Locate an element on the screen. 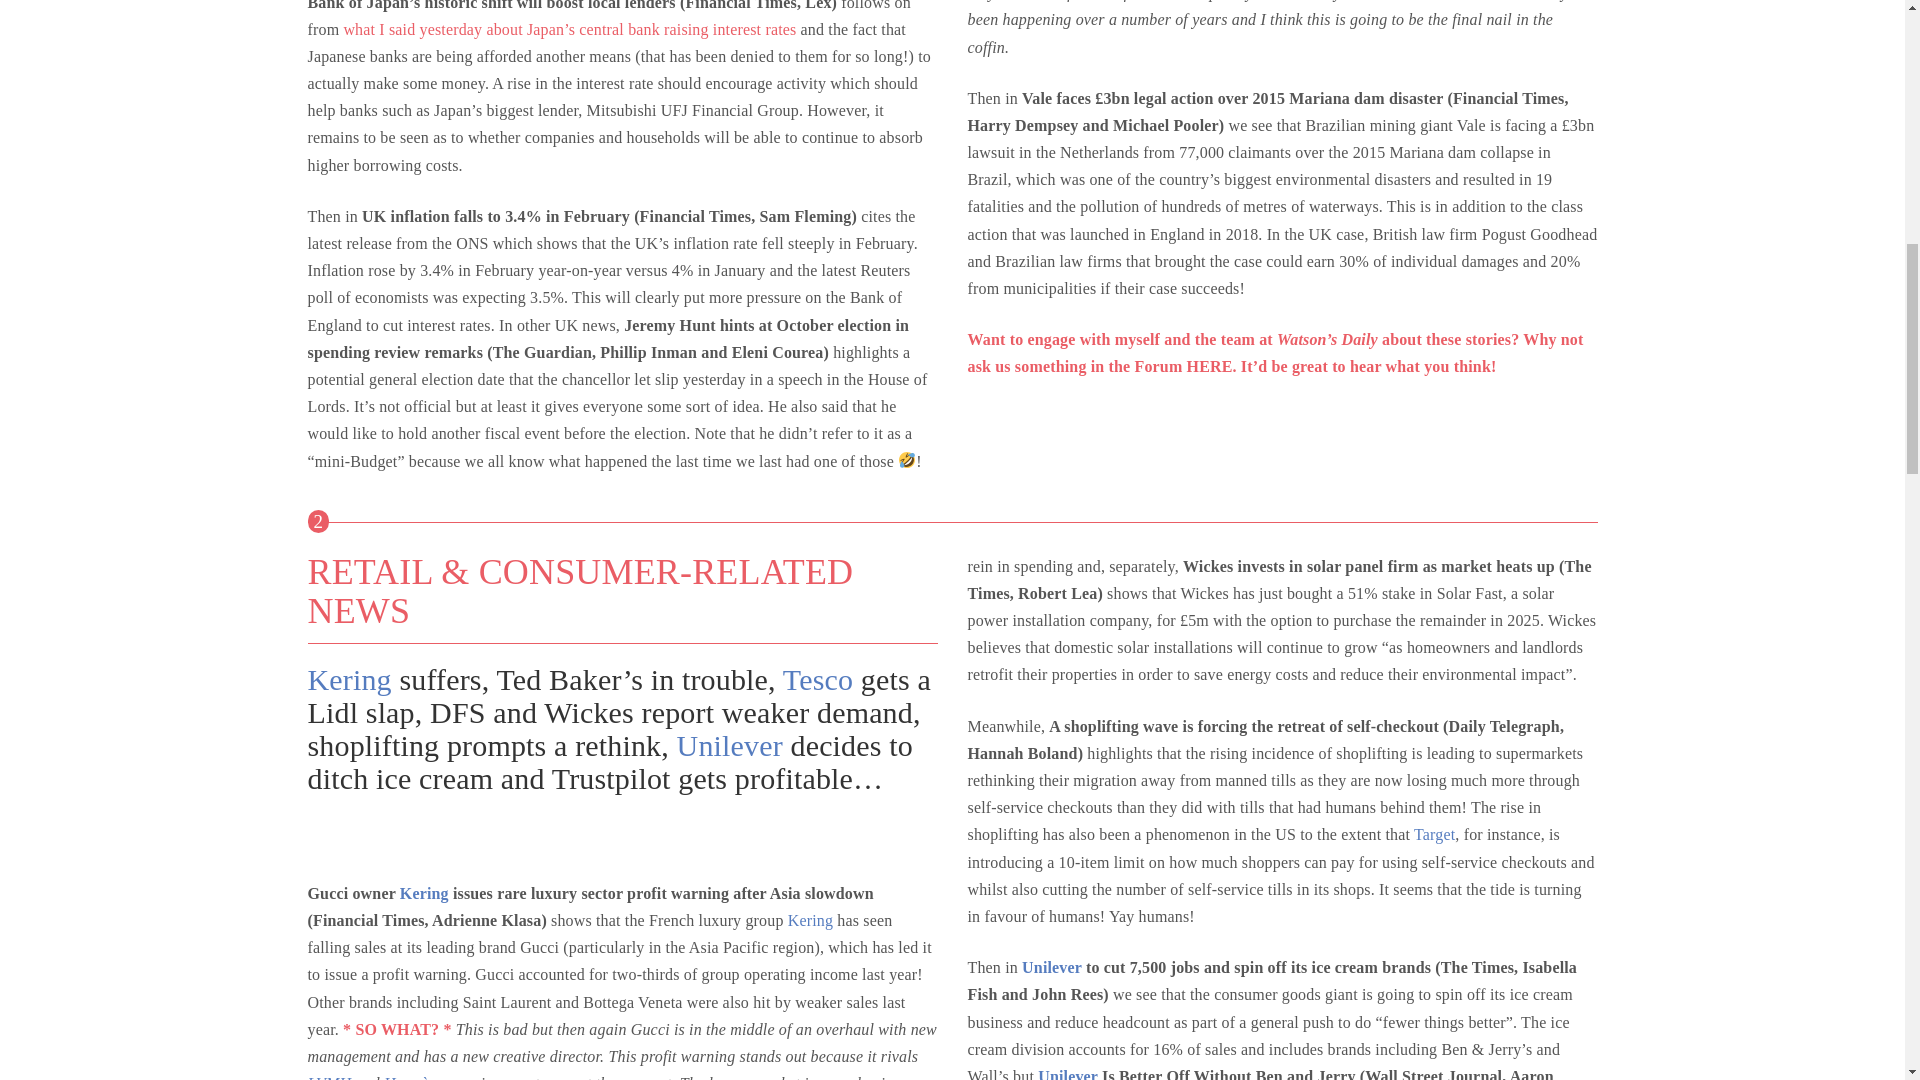 This screenshot has width=1920, height=1080. HERE is located at coordinates (1209, 366).